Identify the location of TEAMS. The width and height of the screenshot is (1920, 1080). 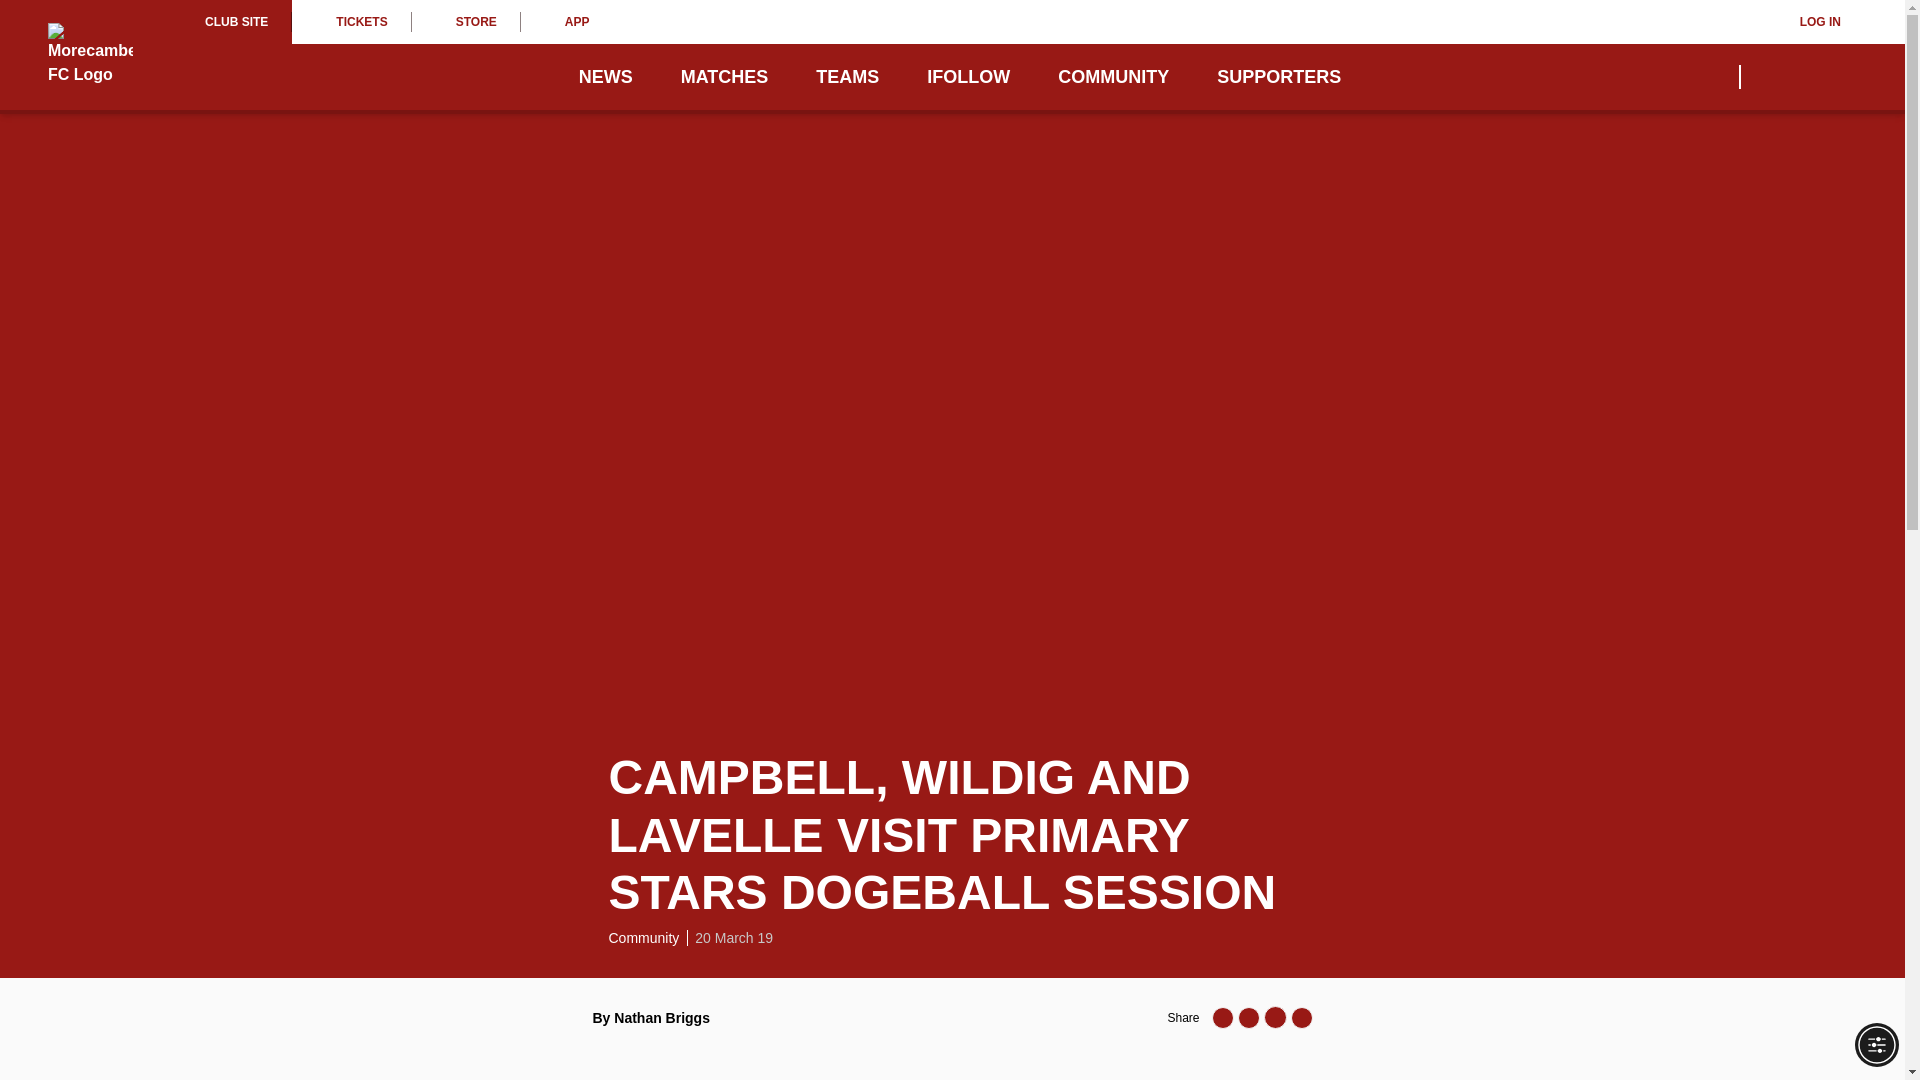
(848, 77).